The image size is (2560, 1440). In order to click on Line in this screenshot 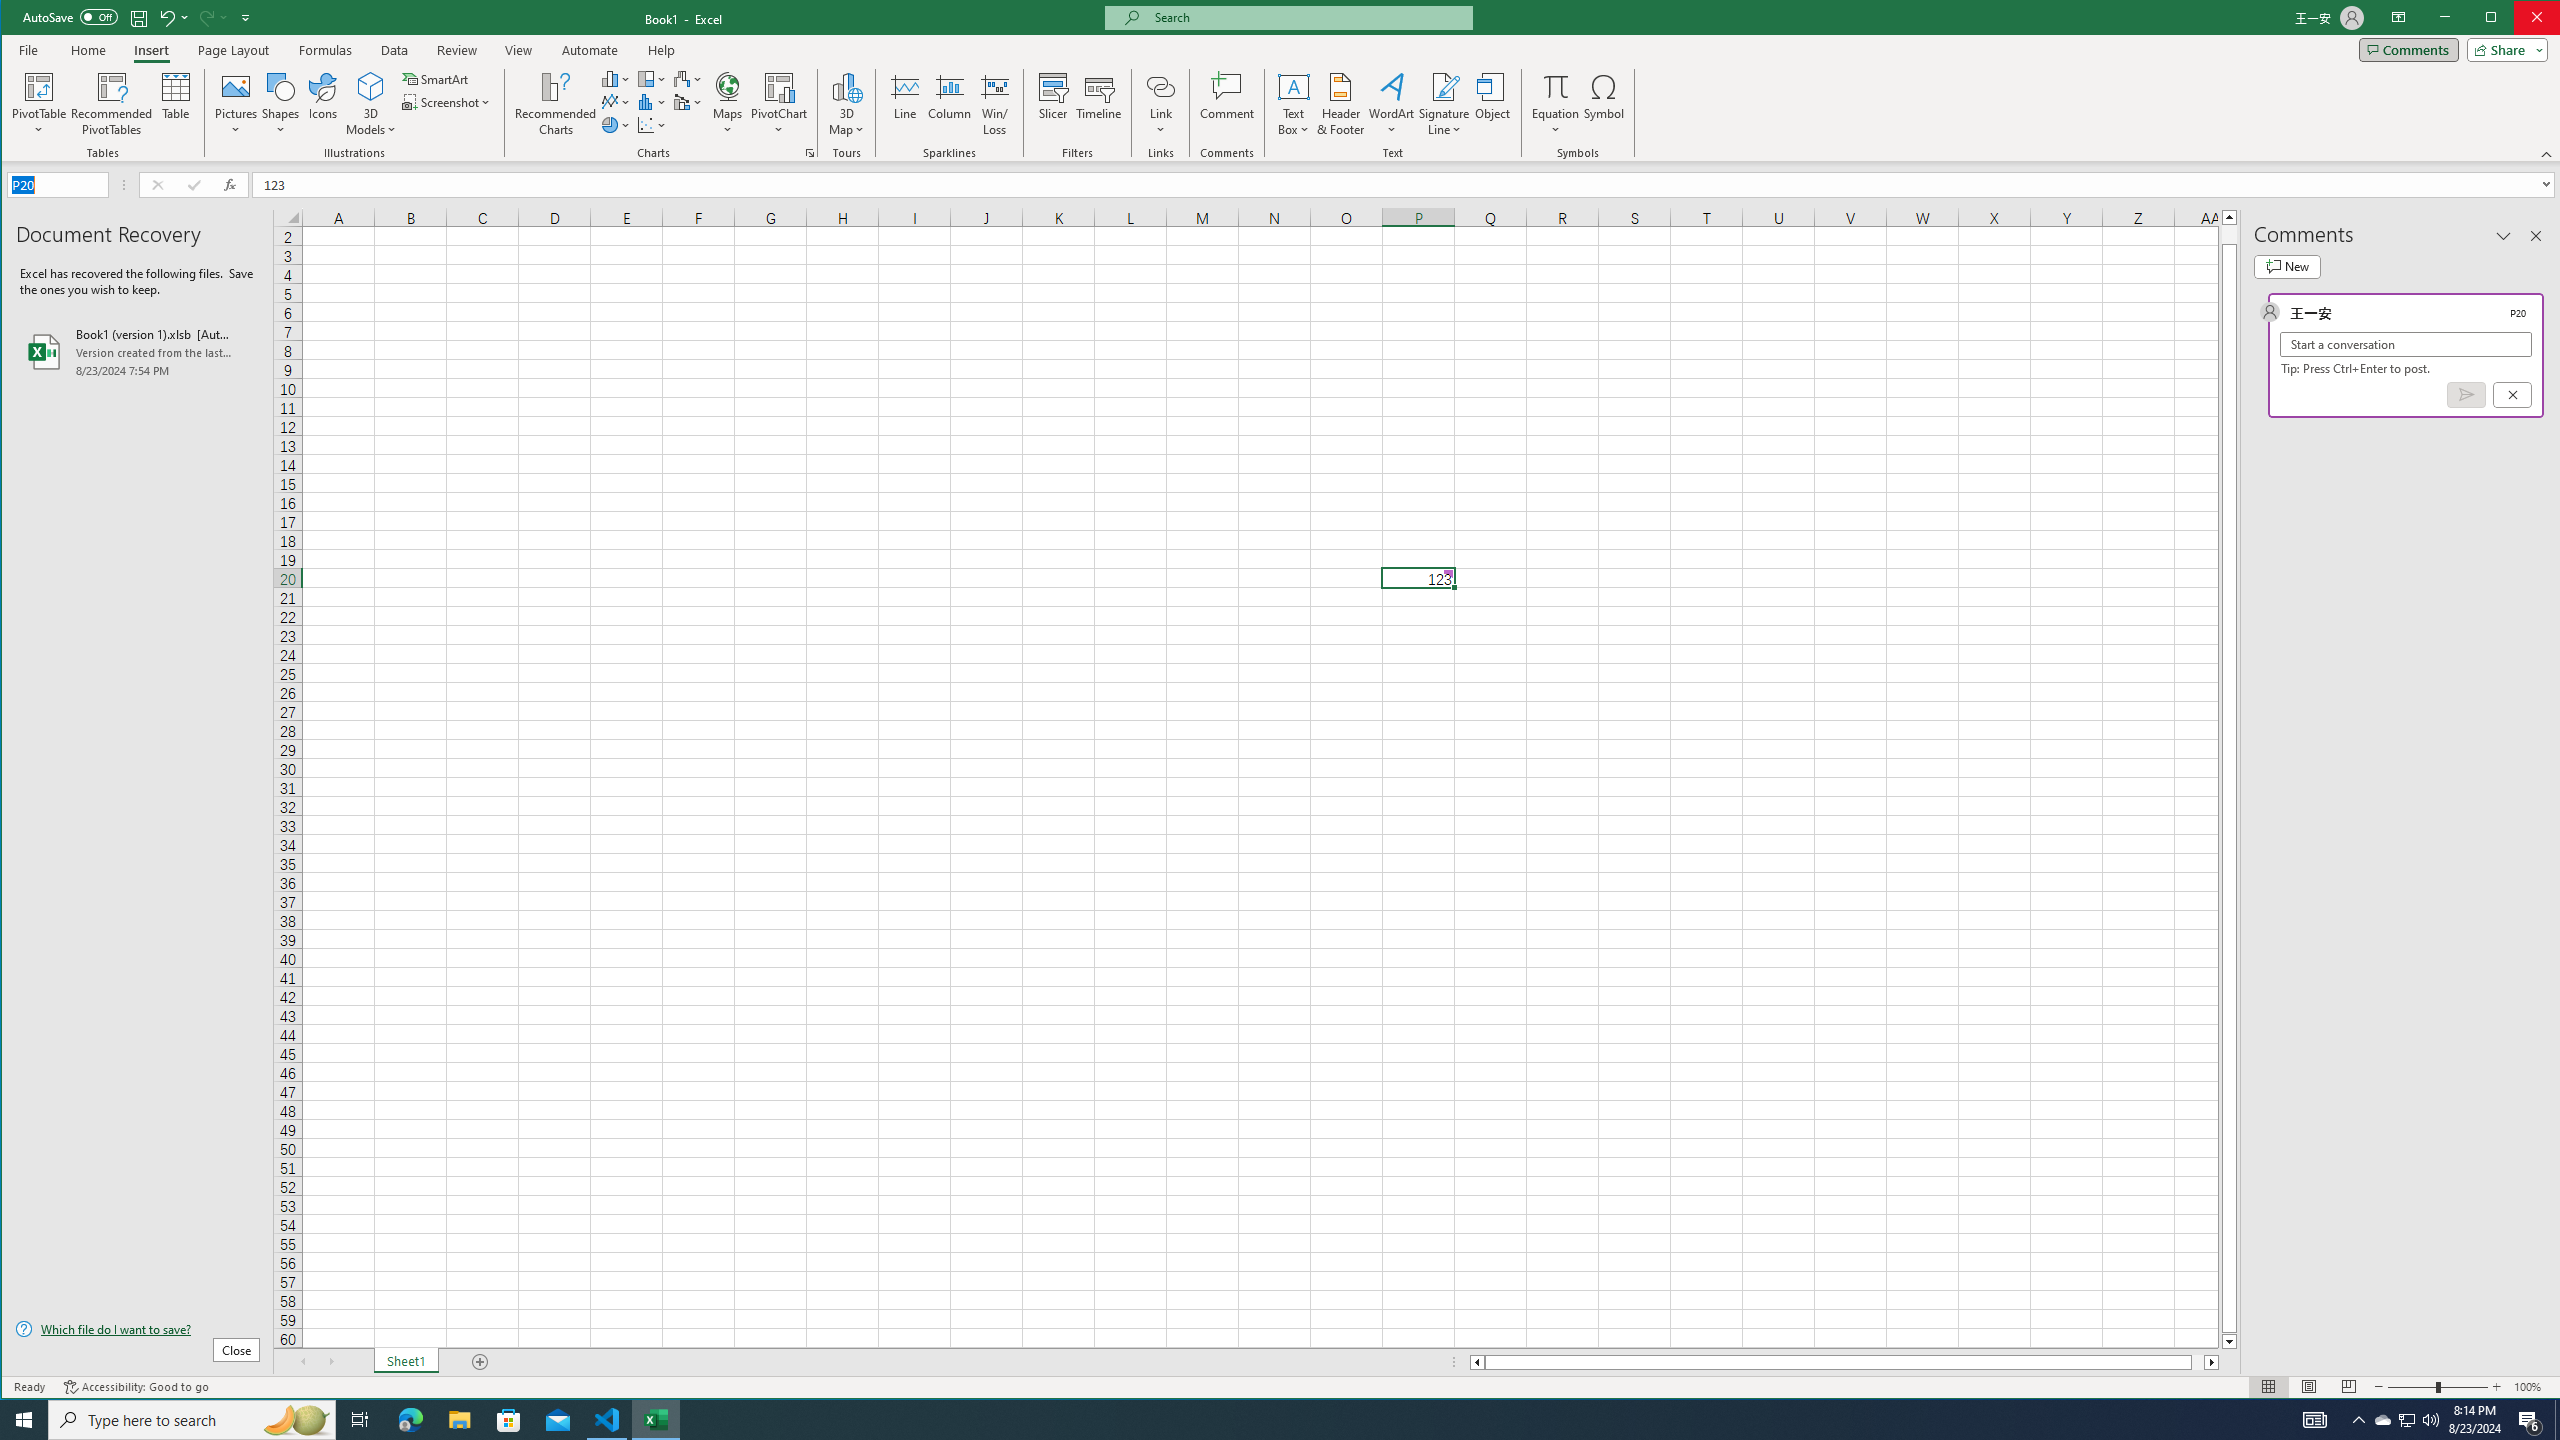, I will do `click(904, 104)`.